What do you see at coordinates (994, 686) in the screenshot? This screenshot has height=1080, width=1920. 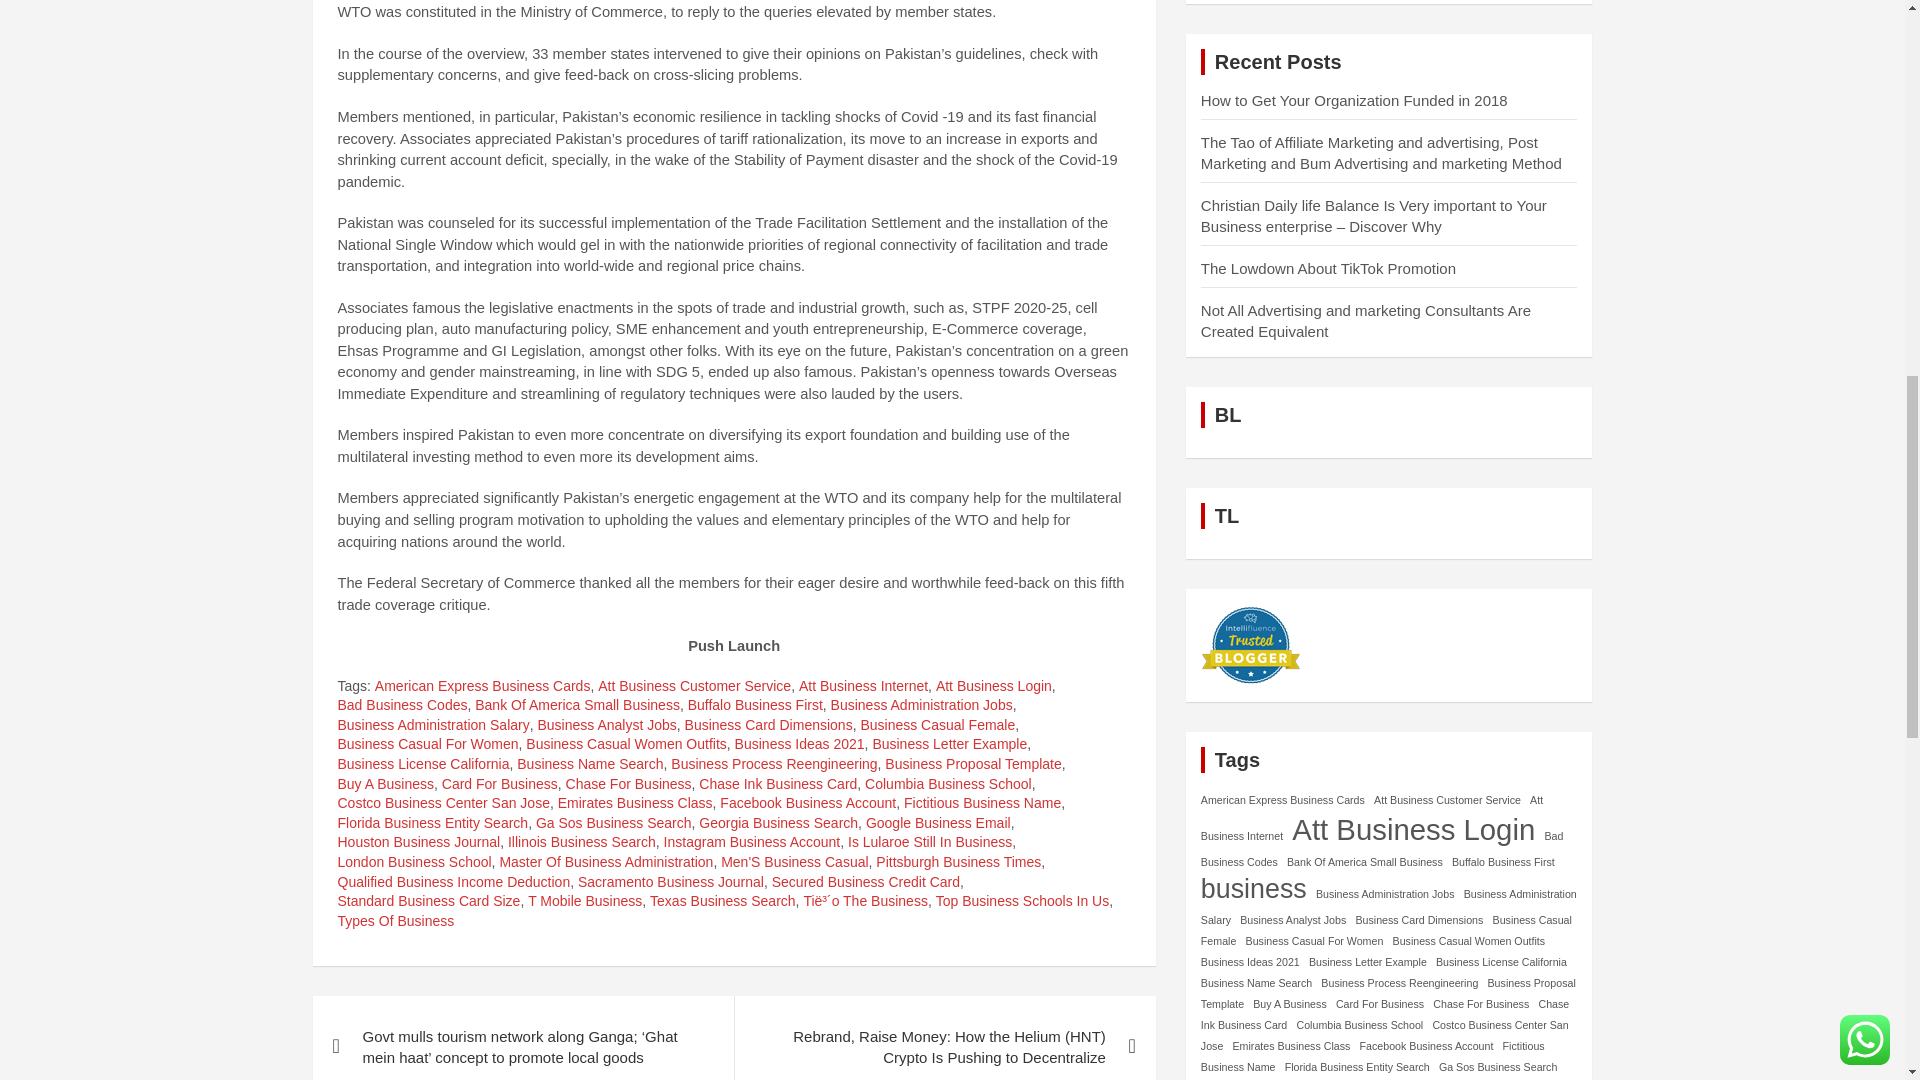 I see `Att Business Login` at bounding box center [994, 686].